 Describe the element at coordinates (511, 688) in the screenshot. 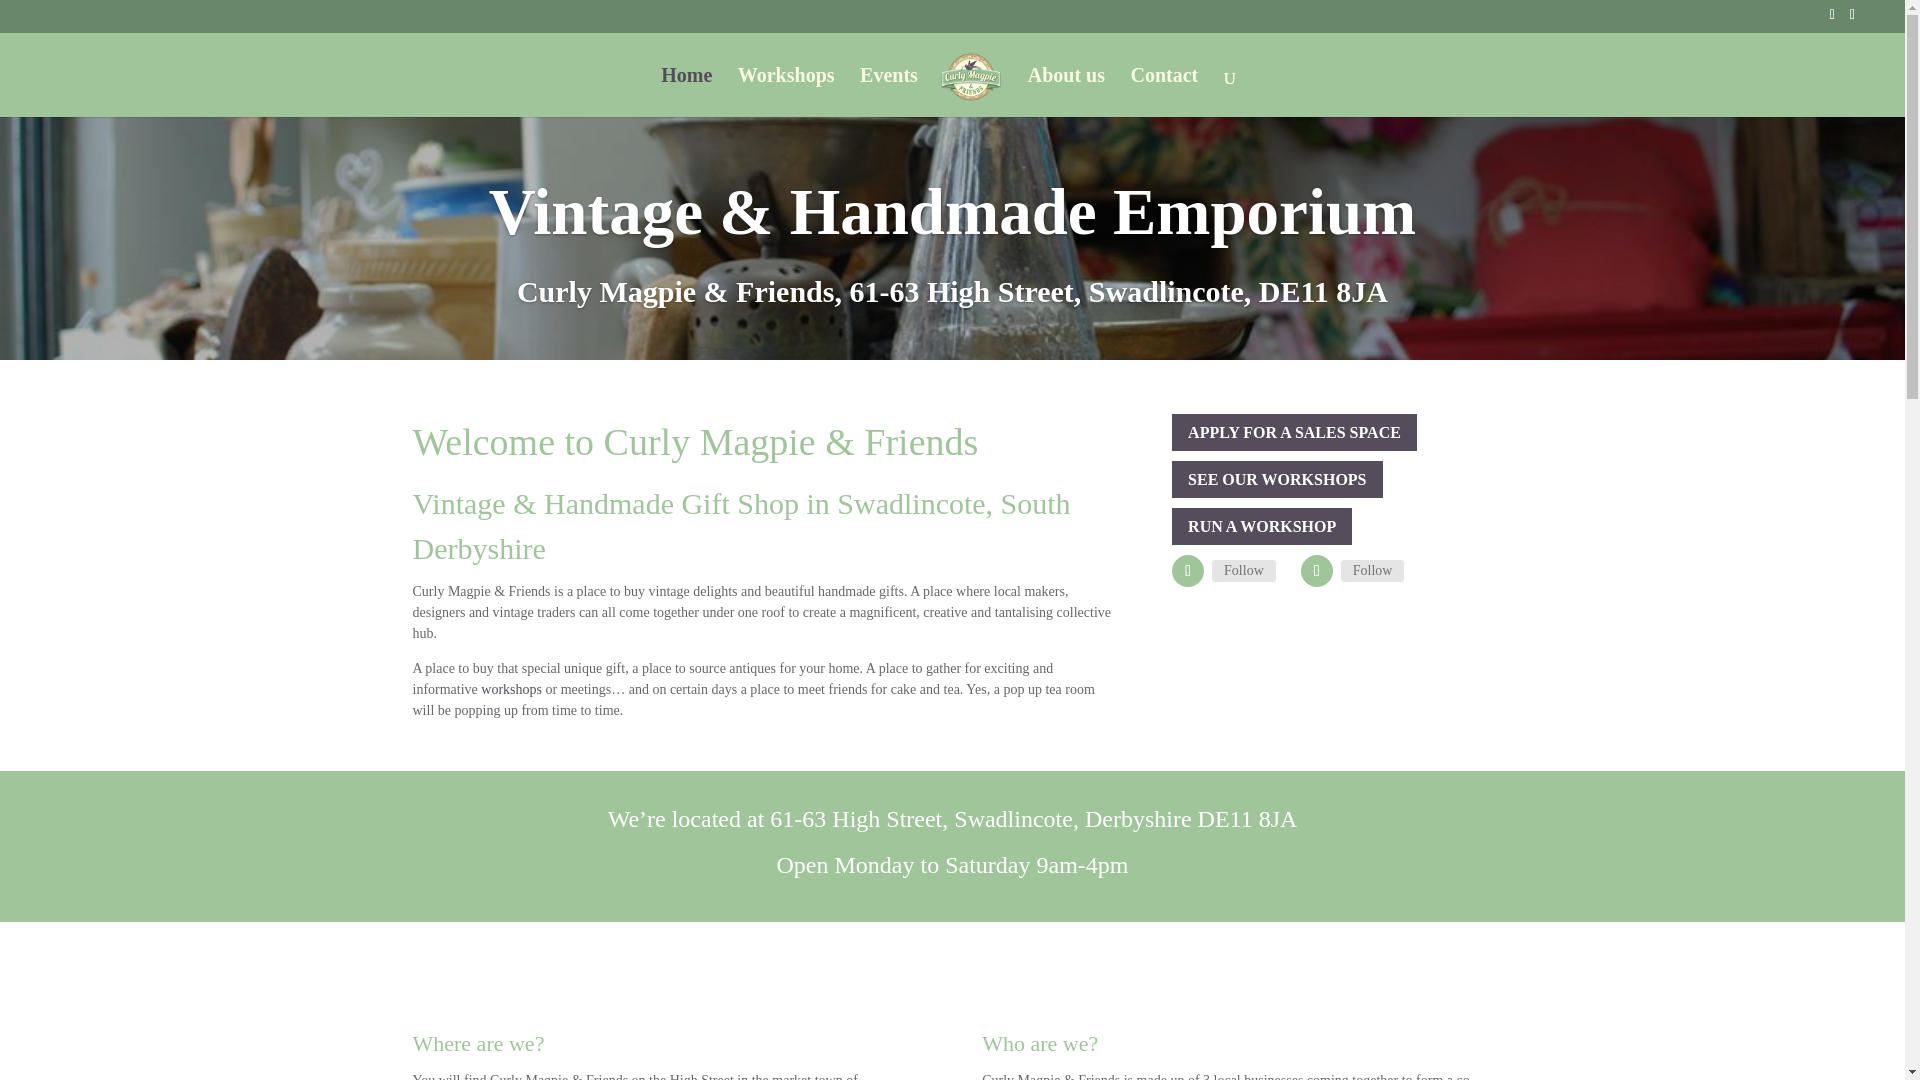

I see `workshops` at that location.